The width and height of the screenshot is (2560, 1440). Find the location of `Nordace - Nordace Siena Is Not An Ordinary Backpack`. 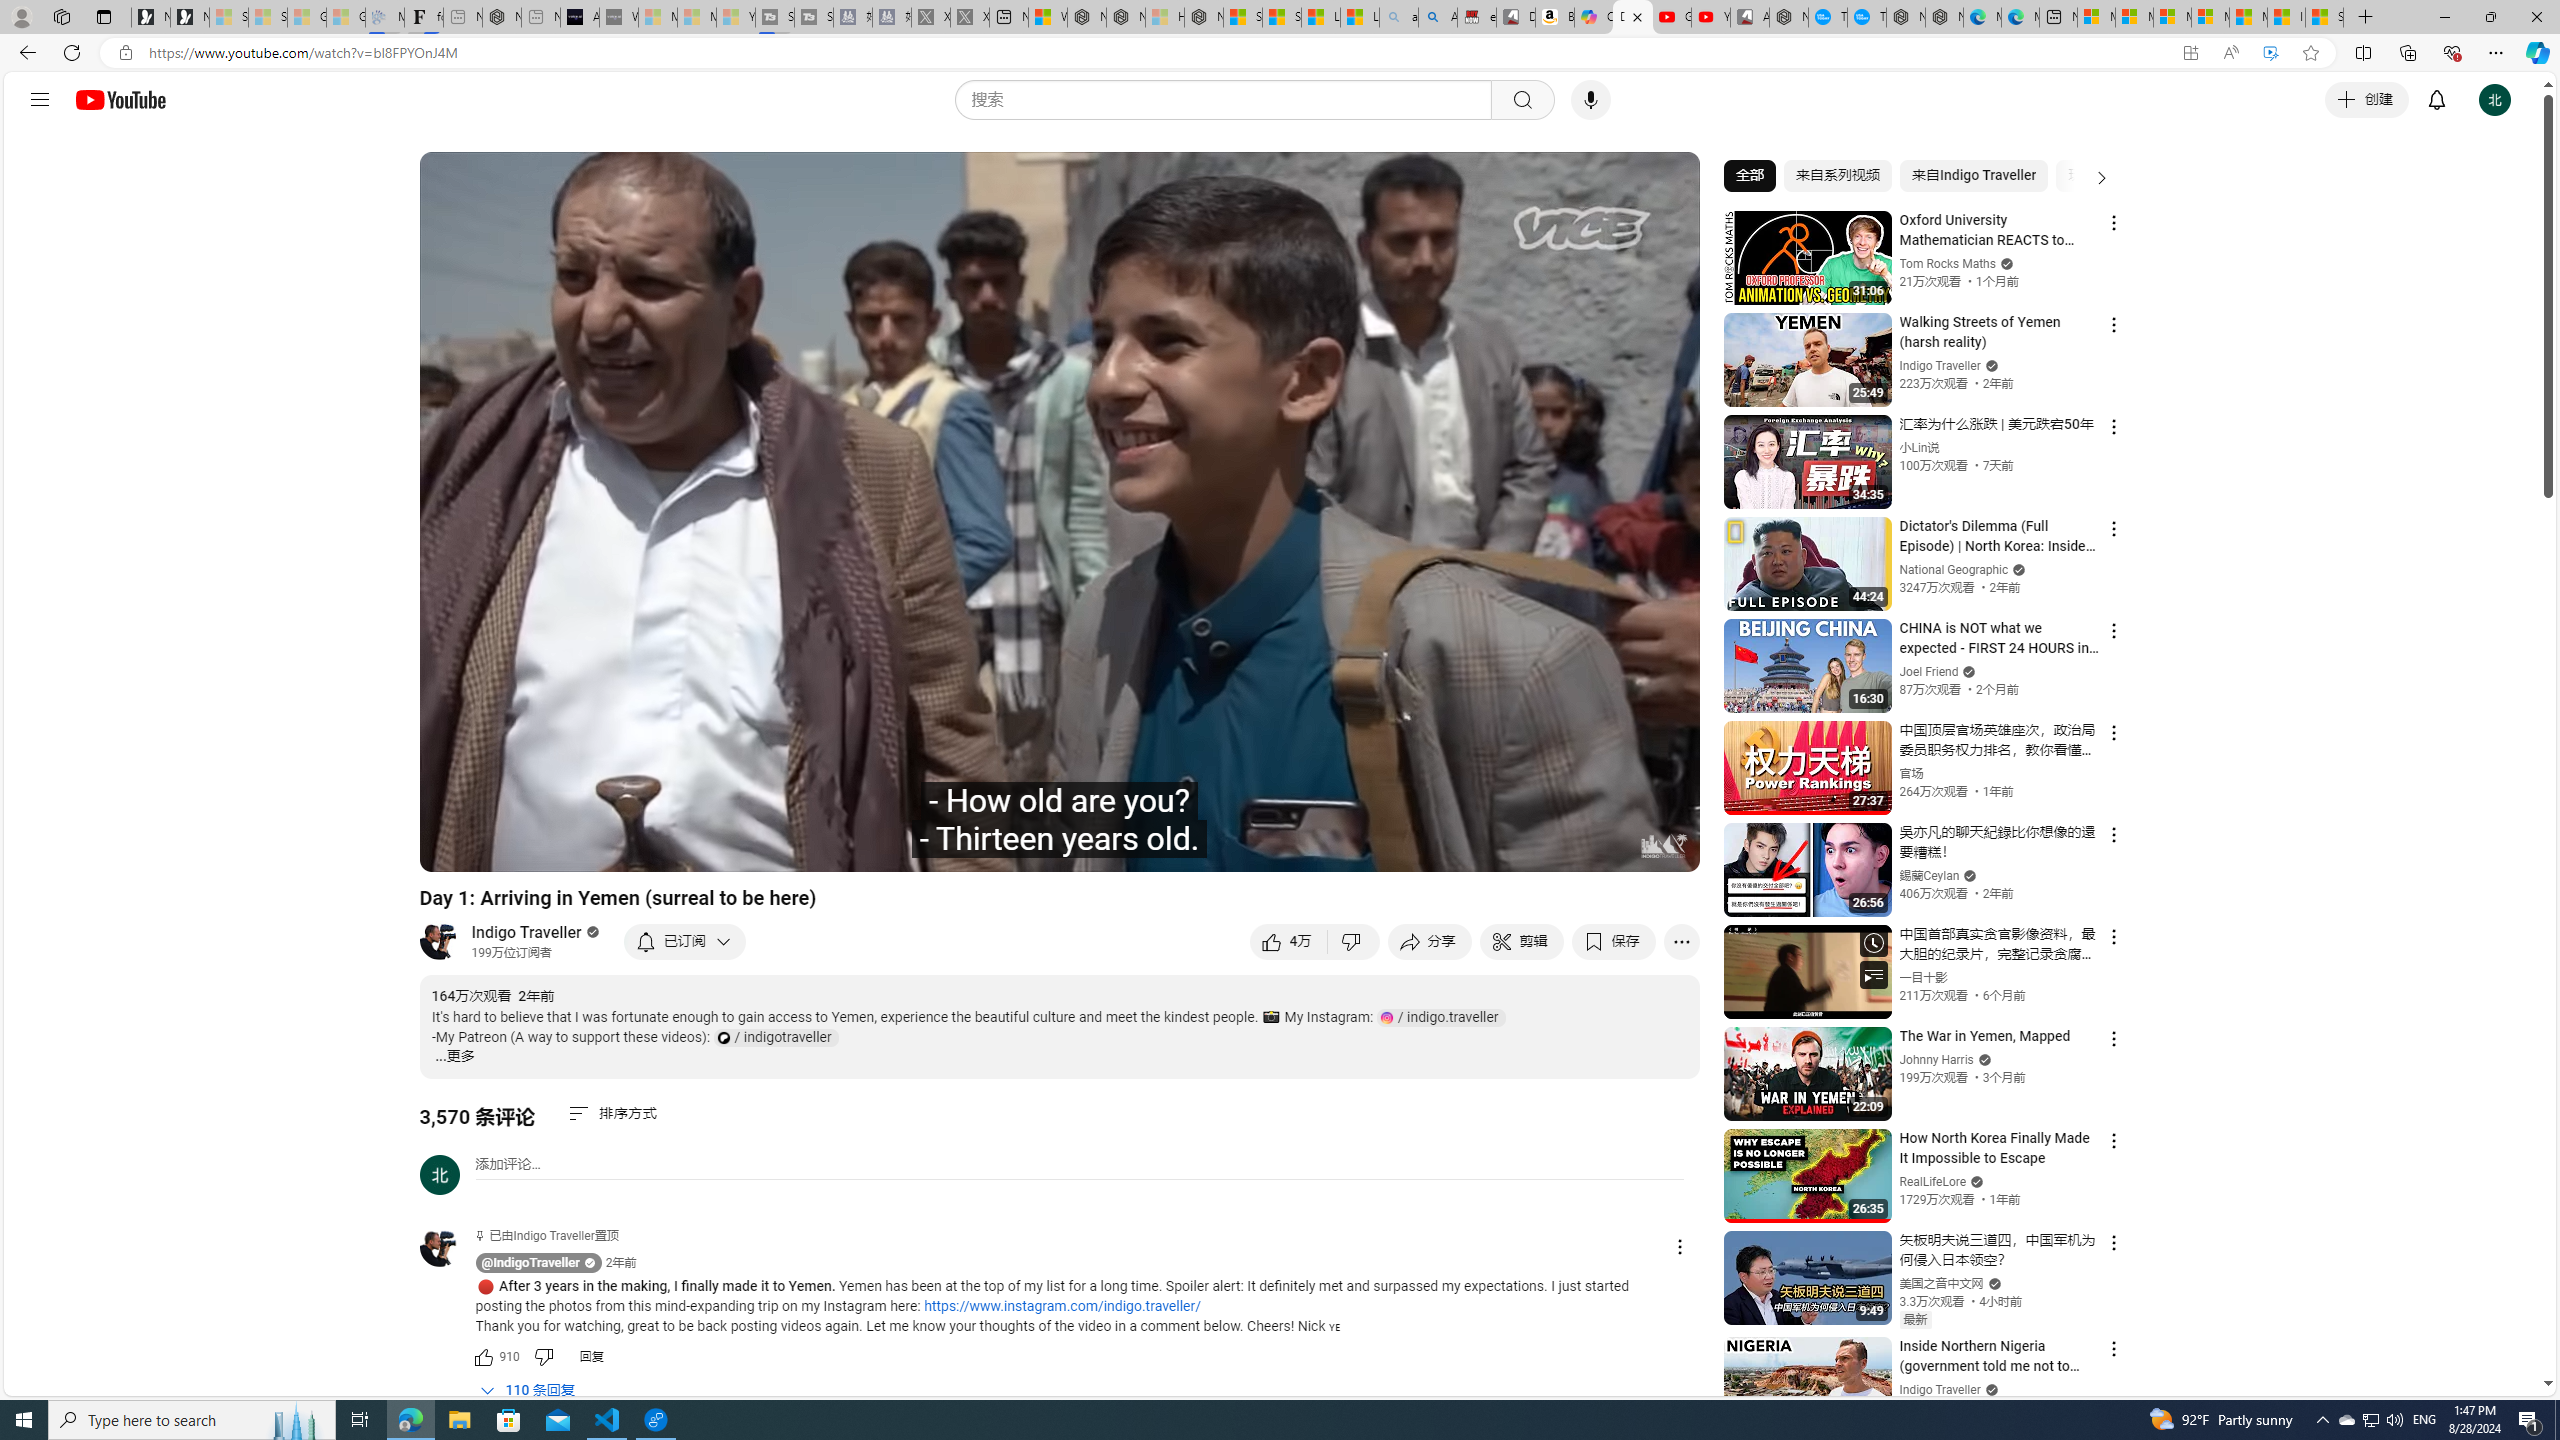

Nordace - Nordace Siena Is Not An Ordinary Backpack is located at coordinates (1203, 17).